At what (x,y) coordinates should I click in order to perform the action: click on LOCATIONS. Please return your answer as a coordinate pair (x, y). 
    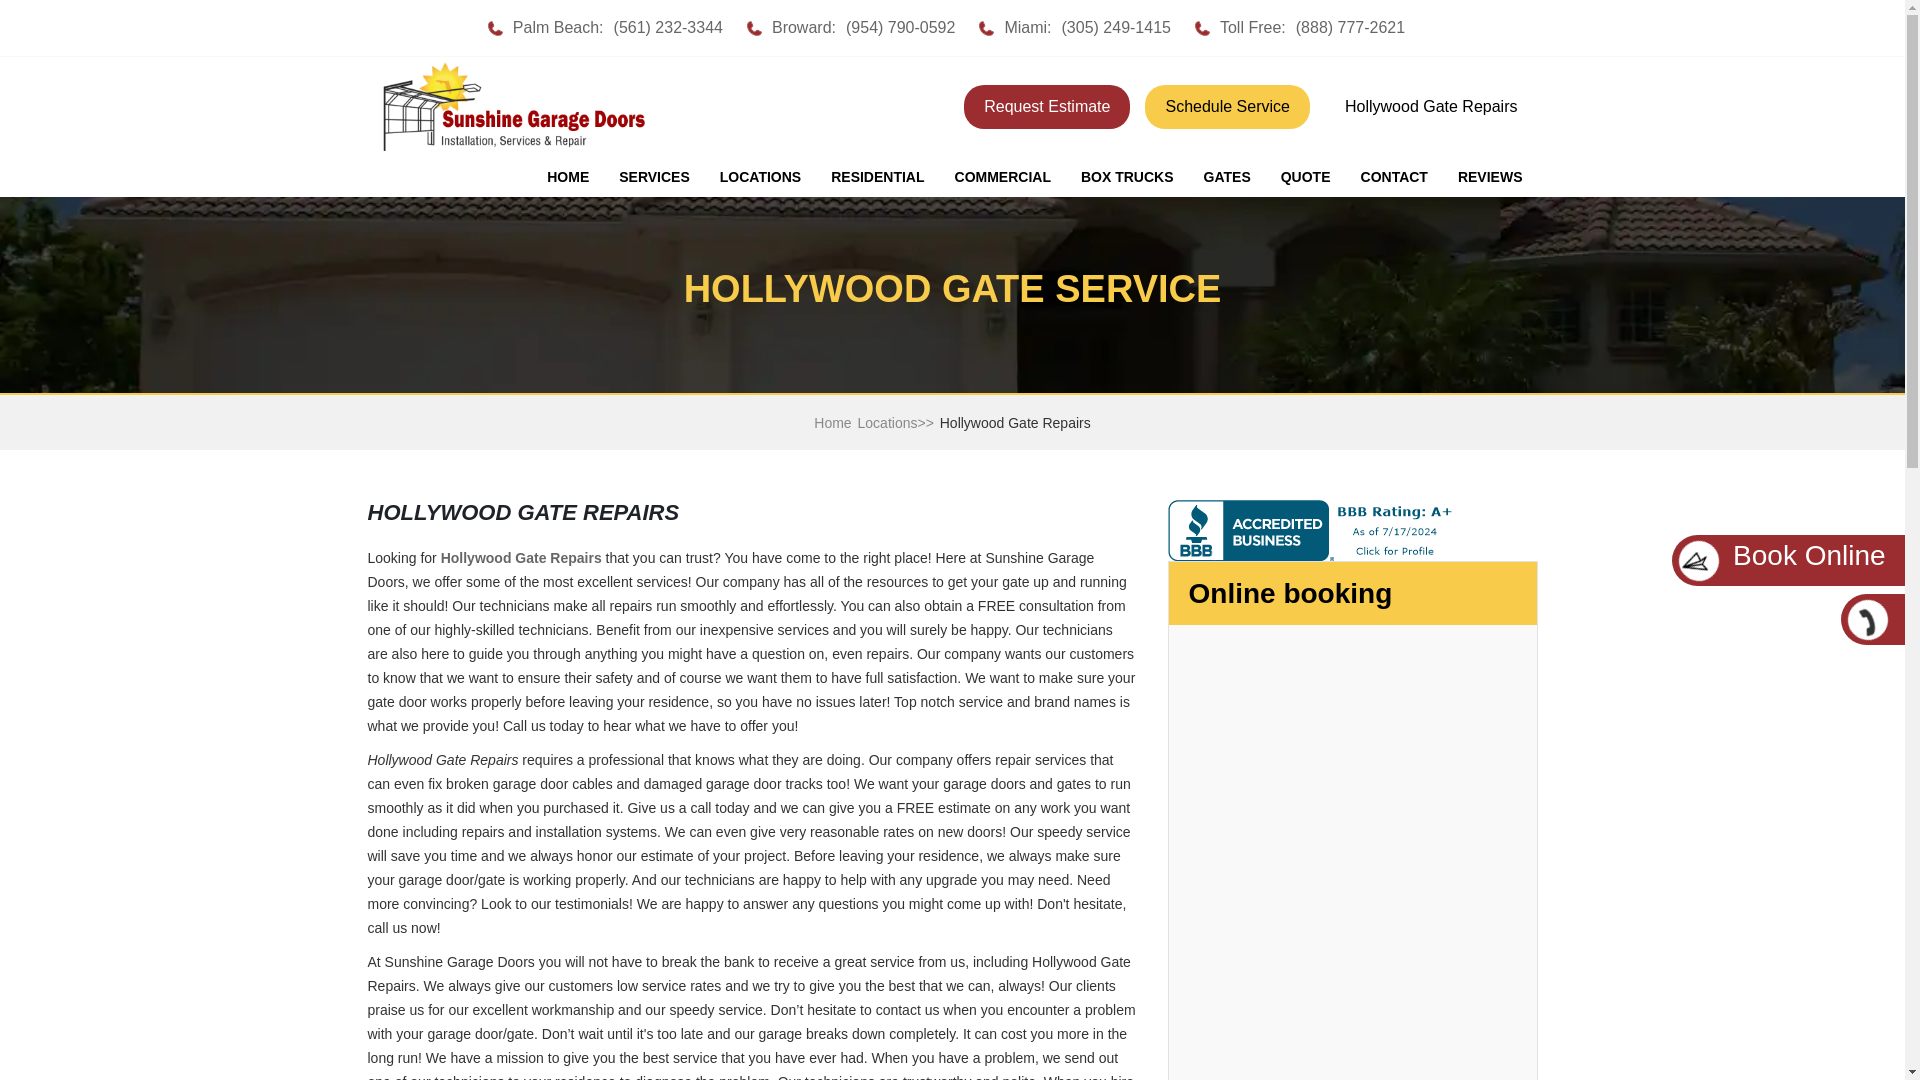
    Looking at the image, I should click on (760, 177).